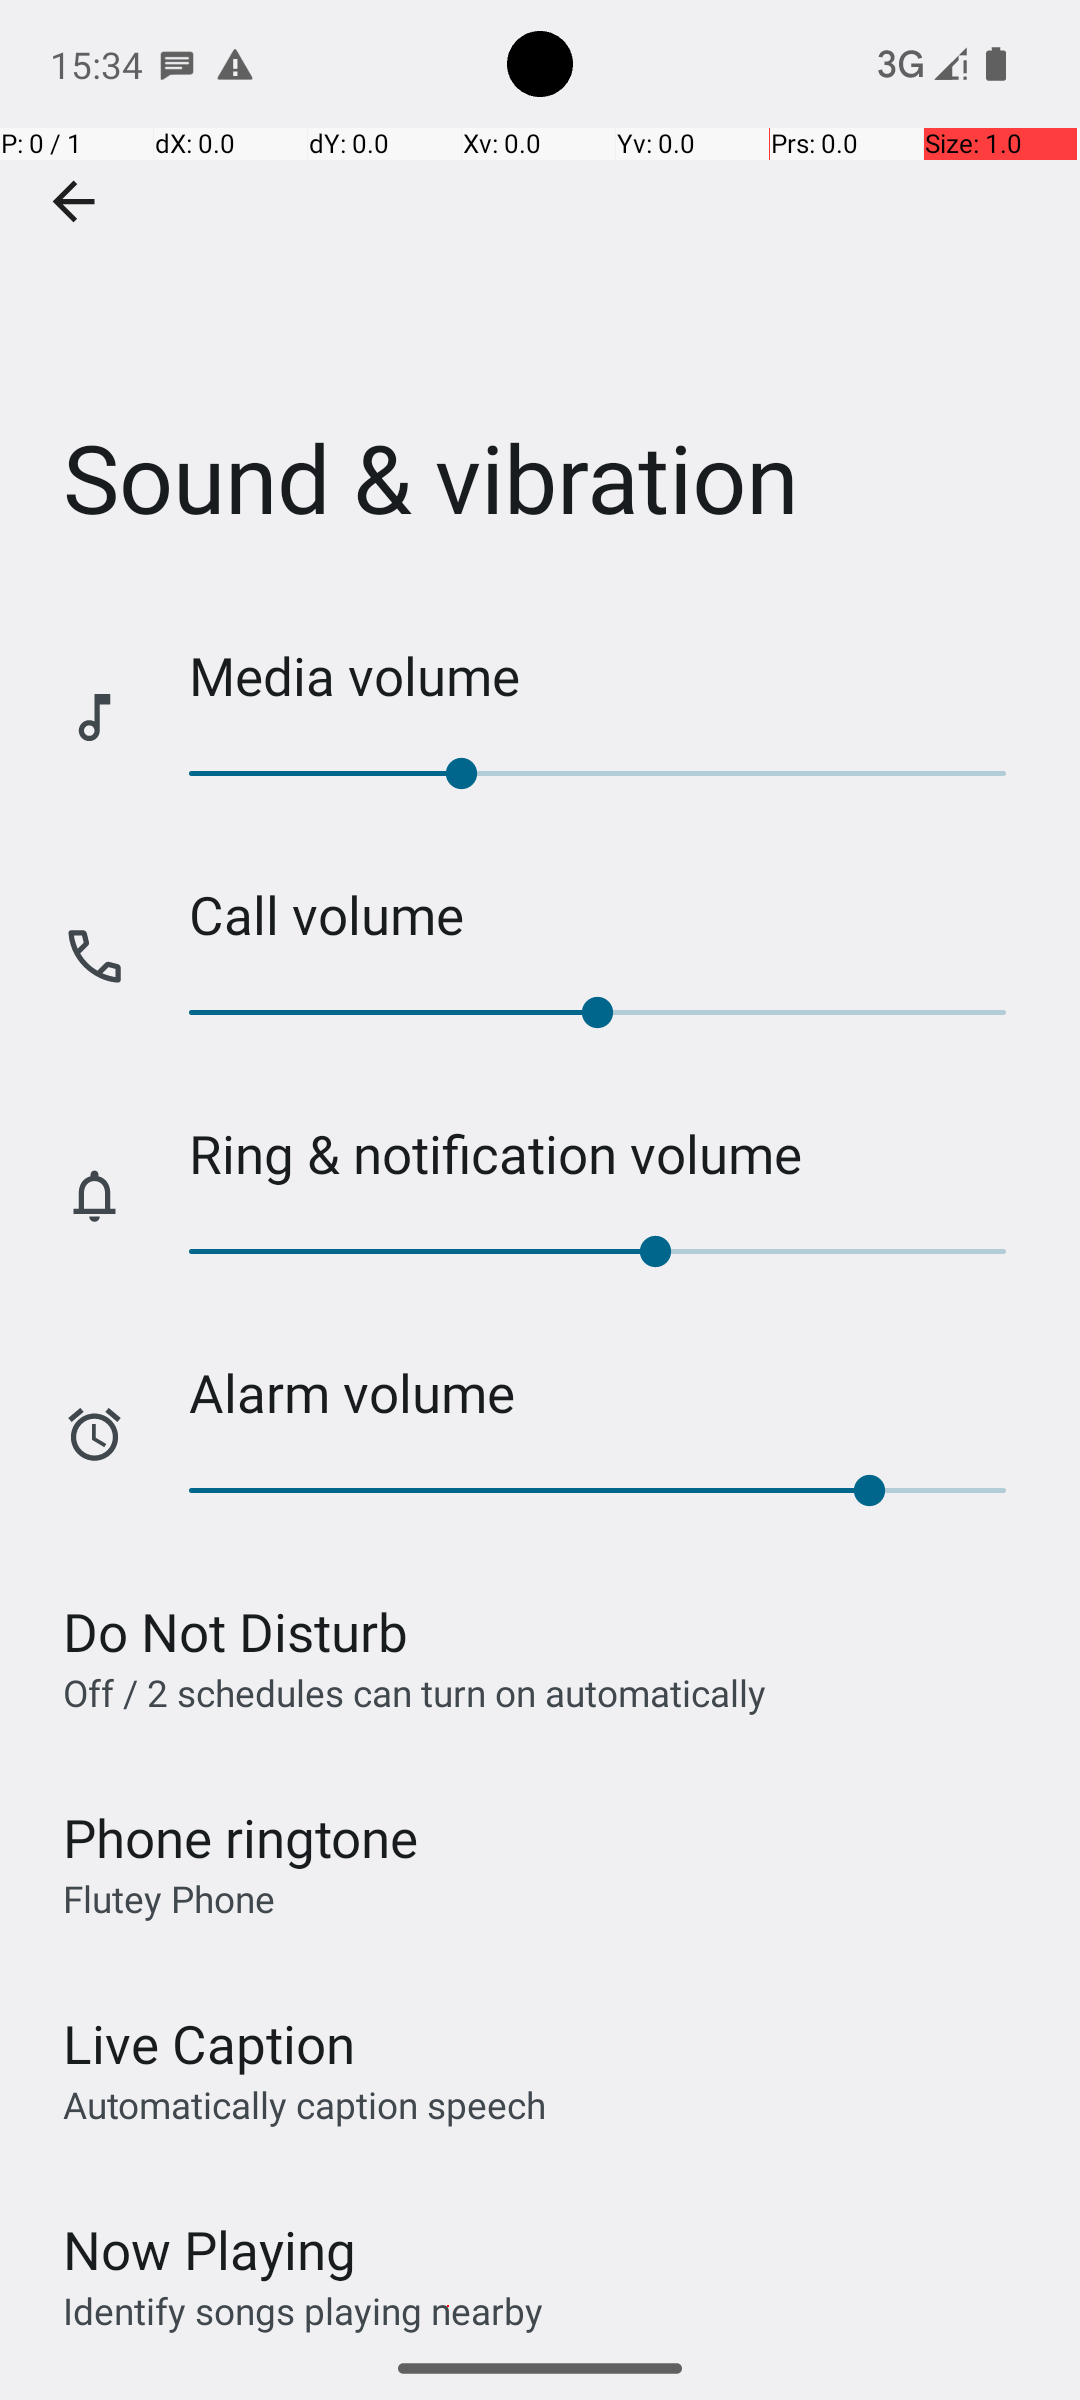  What do you see at coordinates (305, 2104) in the screenshot?
I see `Automatically caption speech` at bounding box center [305, 2104].